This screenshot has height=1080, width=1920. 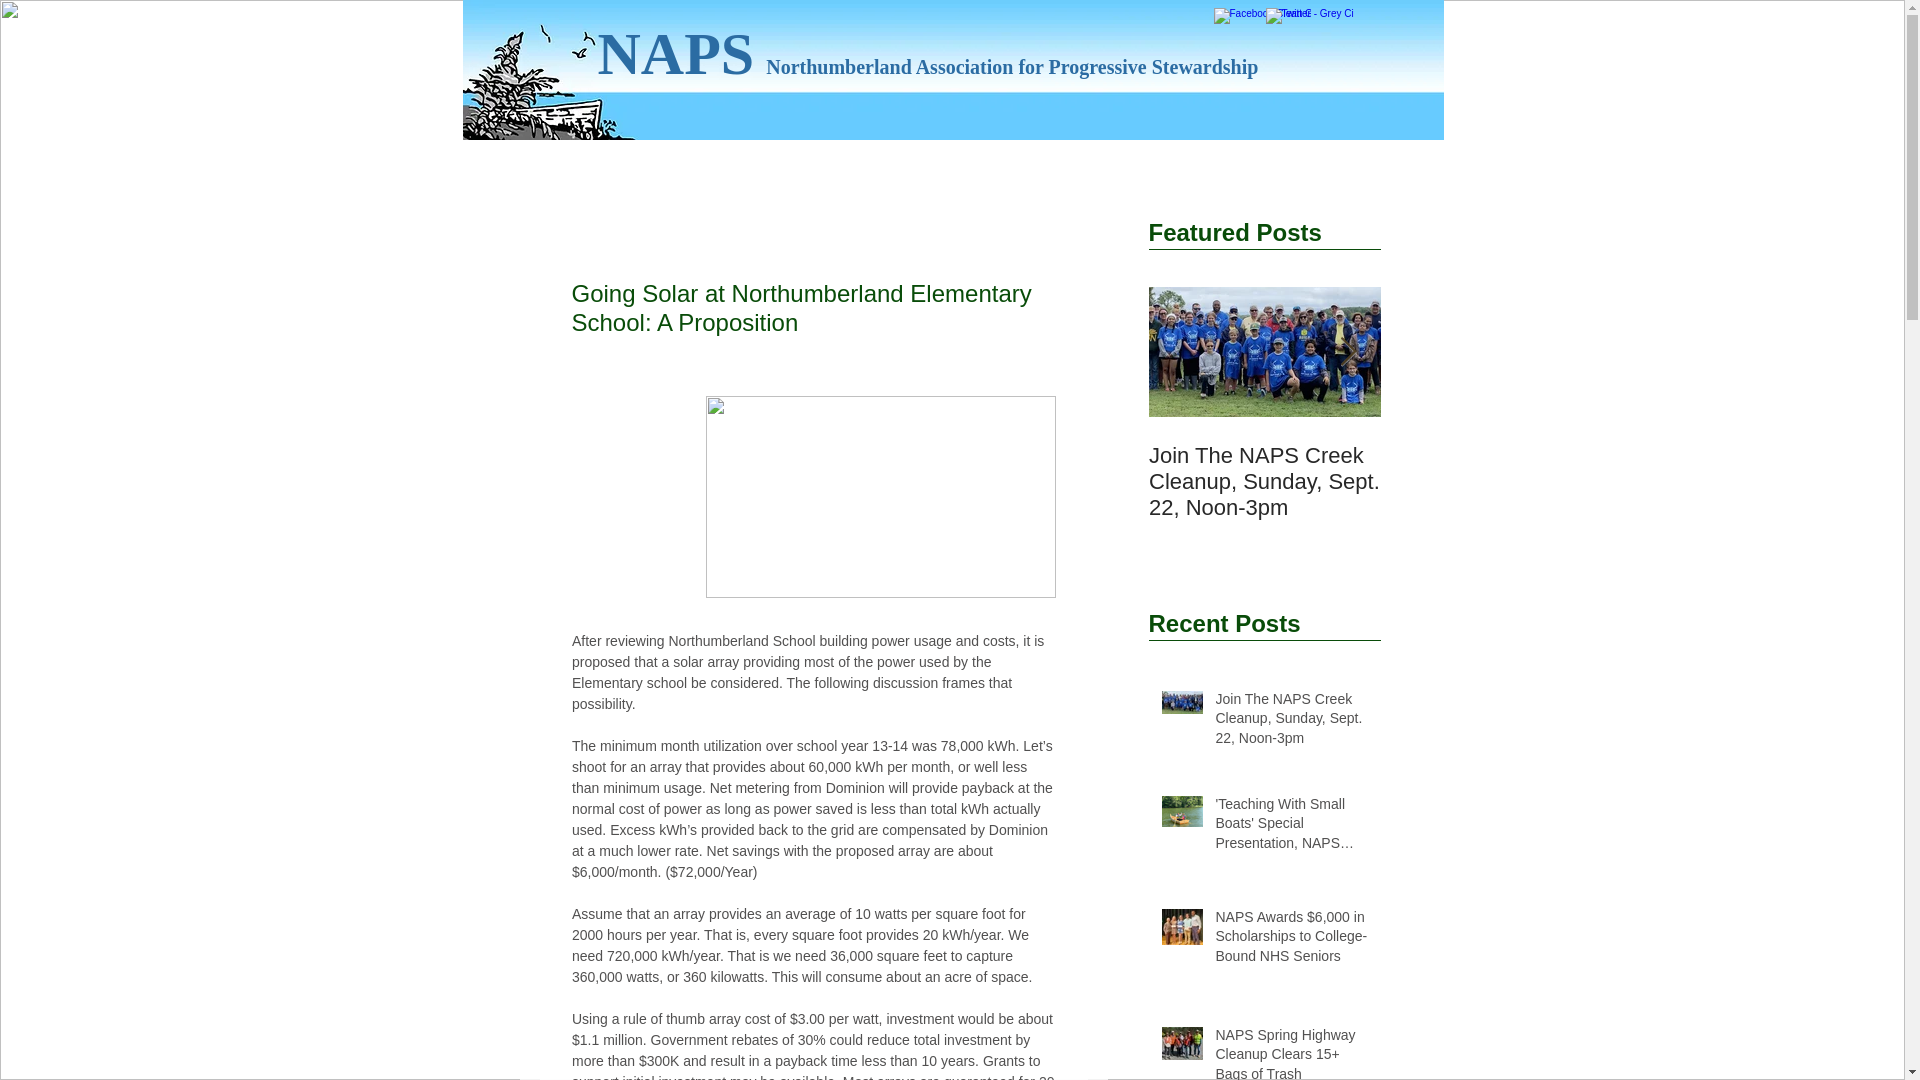 I want to click on Northumberland Association for Progressive Stewardship, so click(x=1012, y=66).